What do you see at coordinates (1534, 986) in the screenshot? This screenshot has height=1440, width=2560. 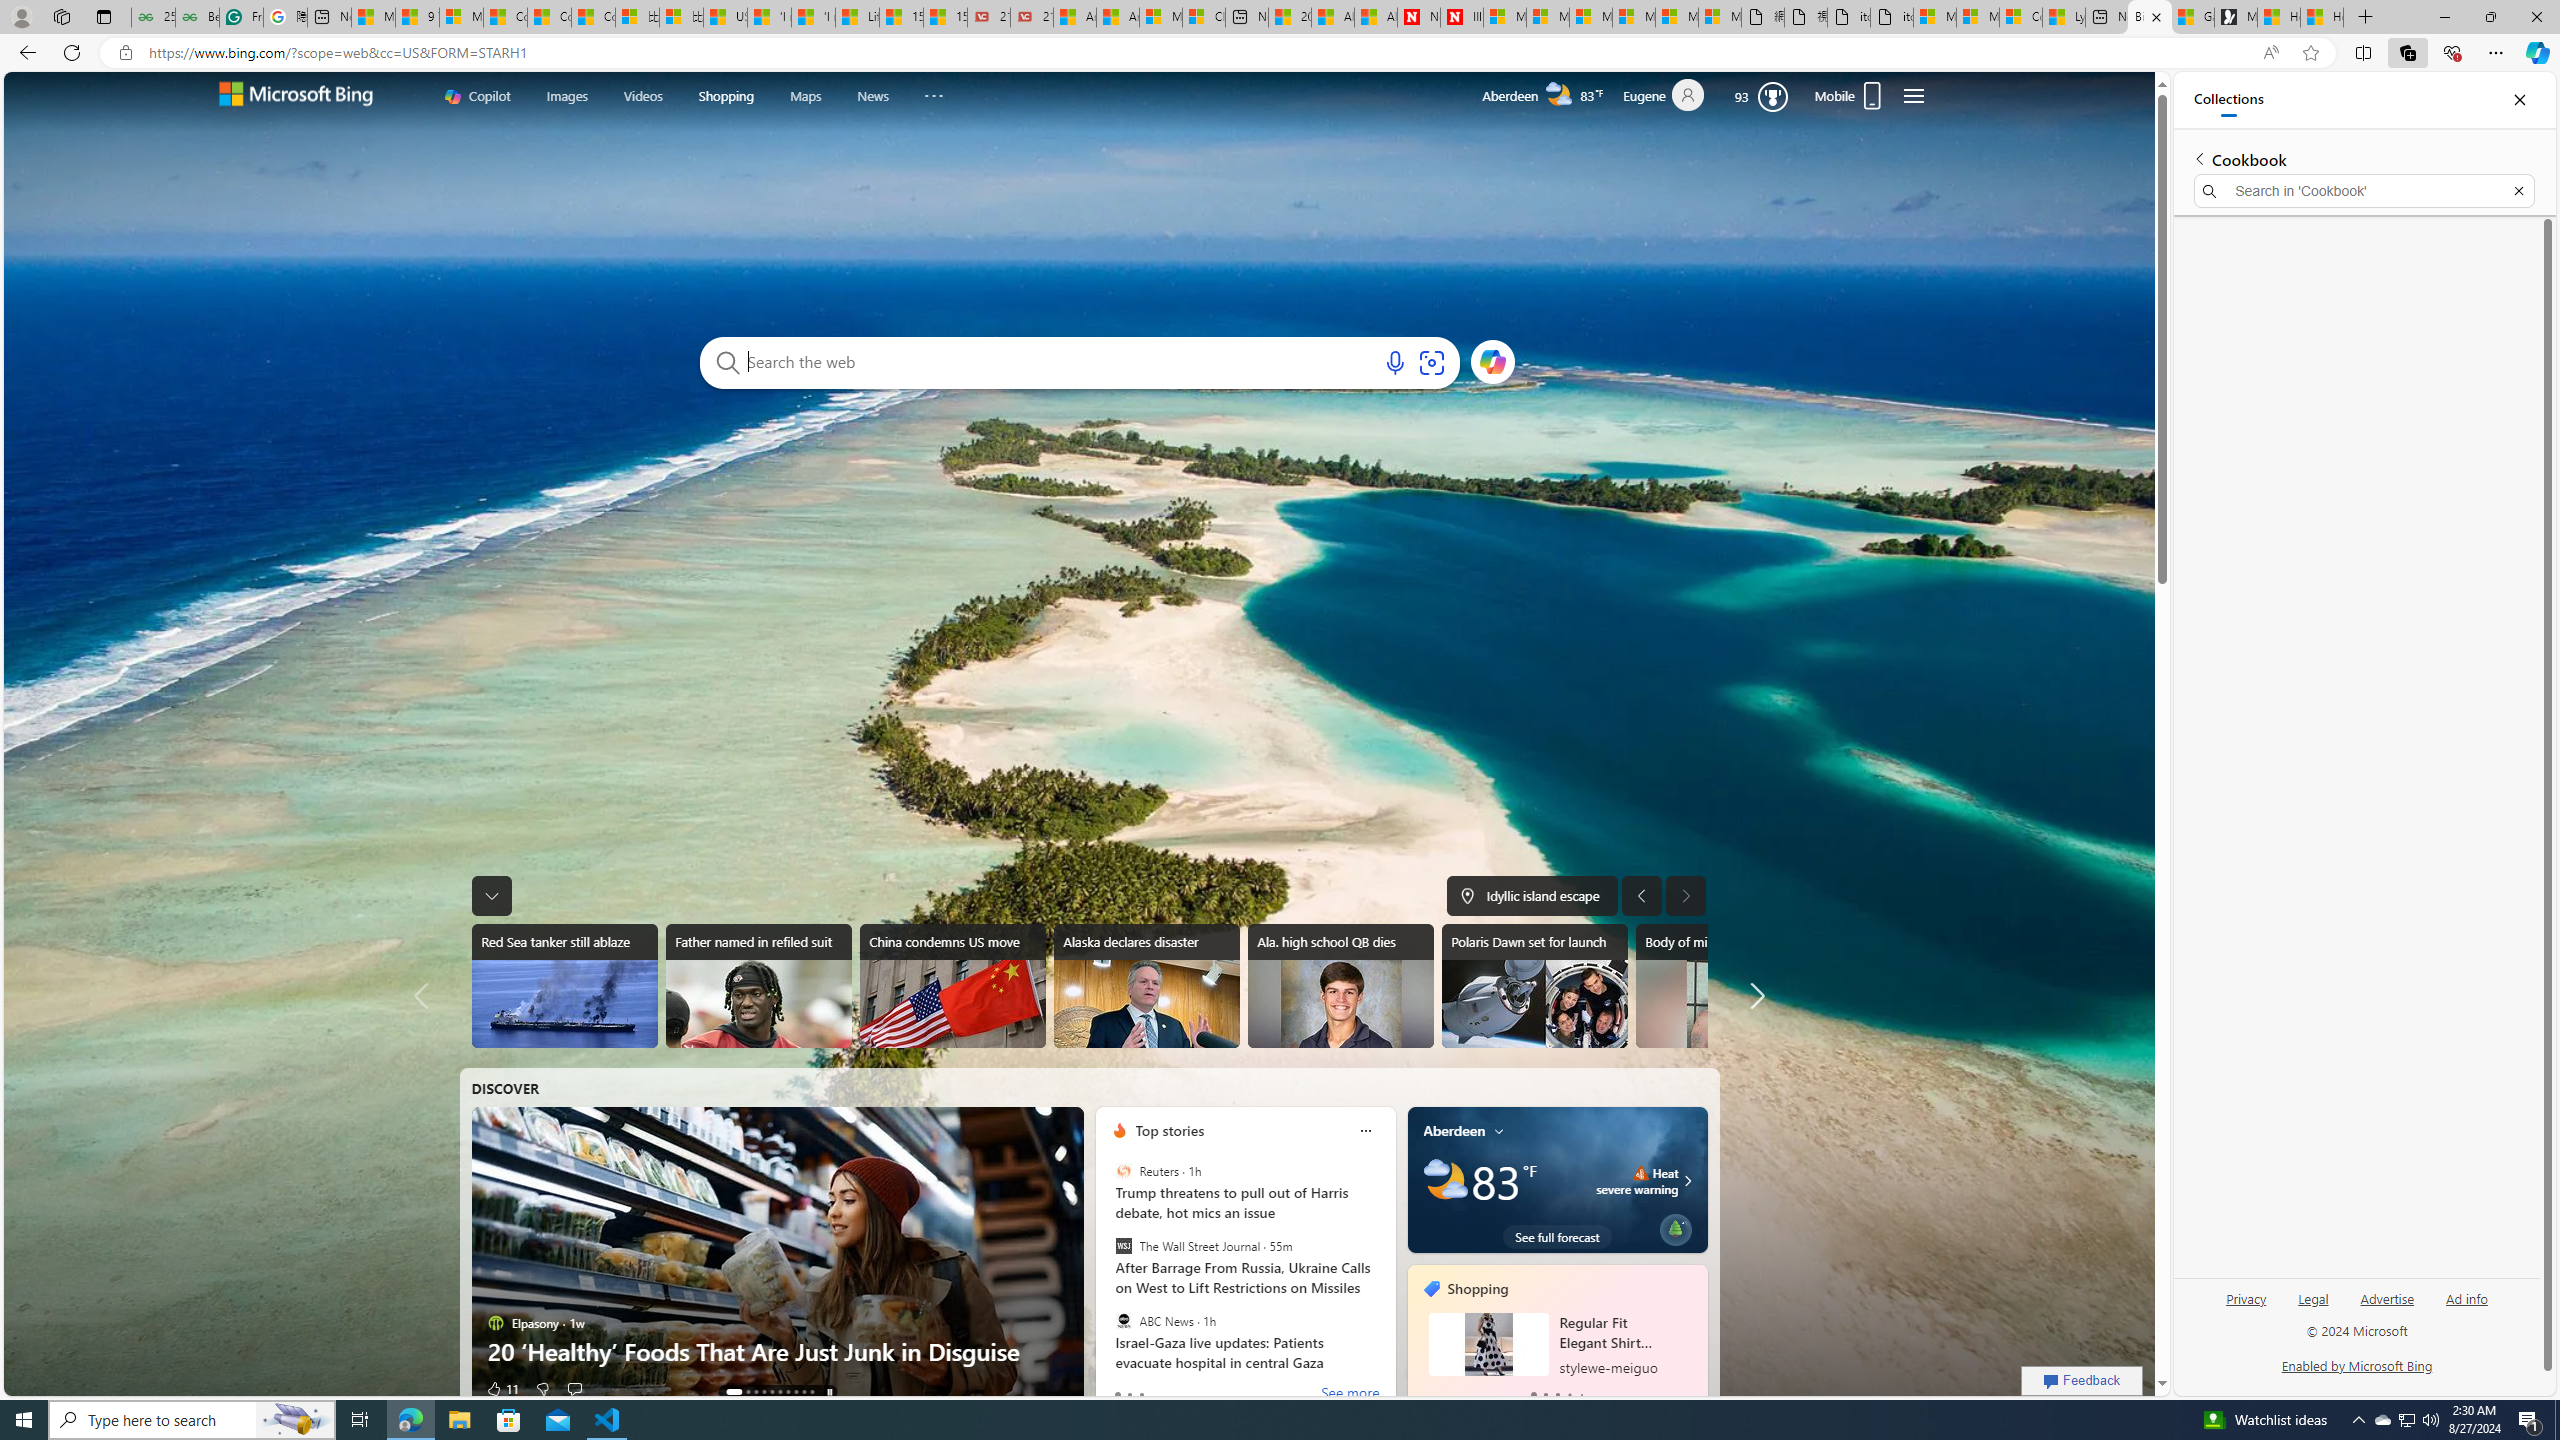 I see `Polaris Dawn set for launch` at bounding box center [1534, 986].